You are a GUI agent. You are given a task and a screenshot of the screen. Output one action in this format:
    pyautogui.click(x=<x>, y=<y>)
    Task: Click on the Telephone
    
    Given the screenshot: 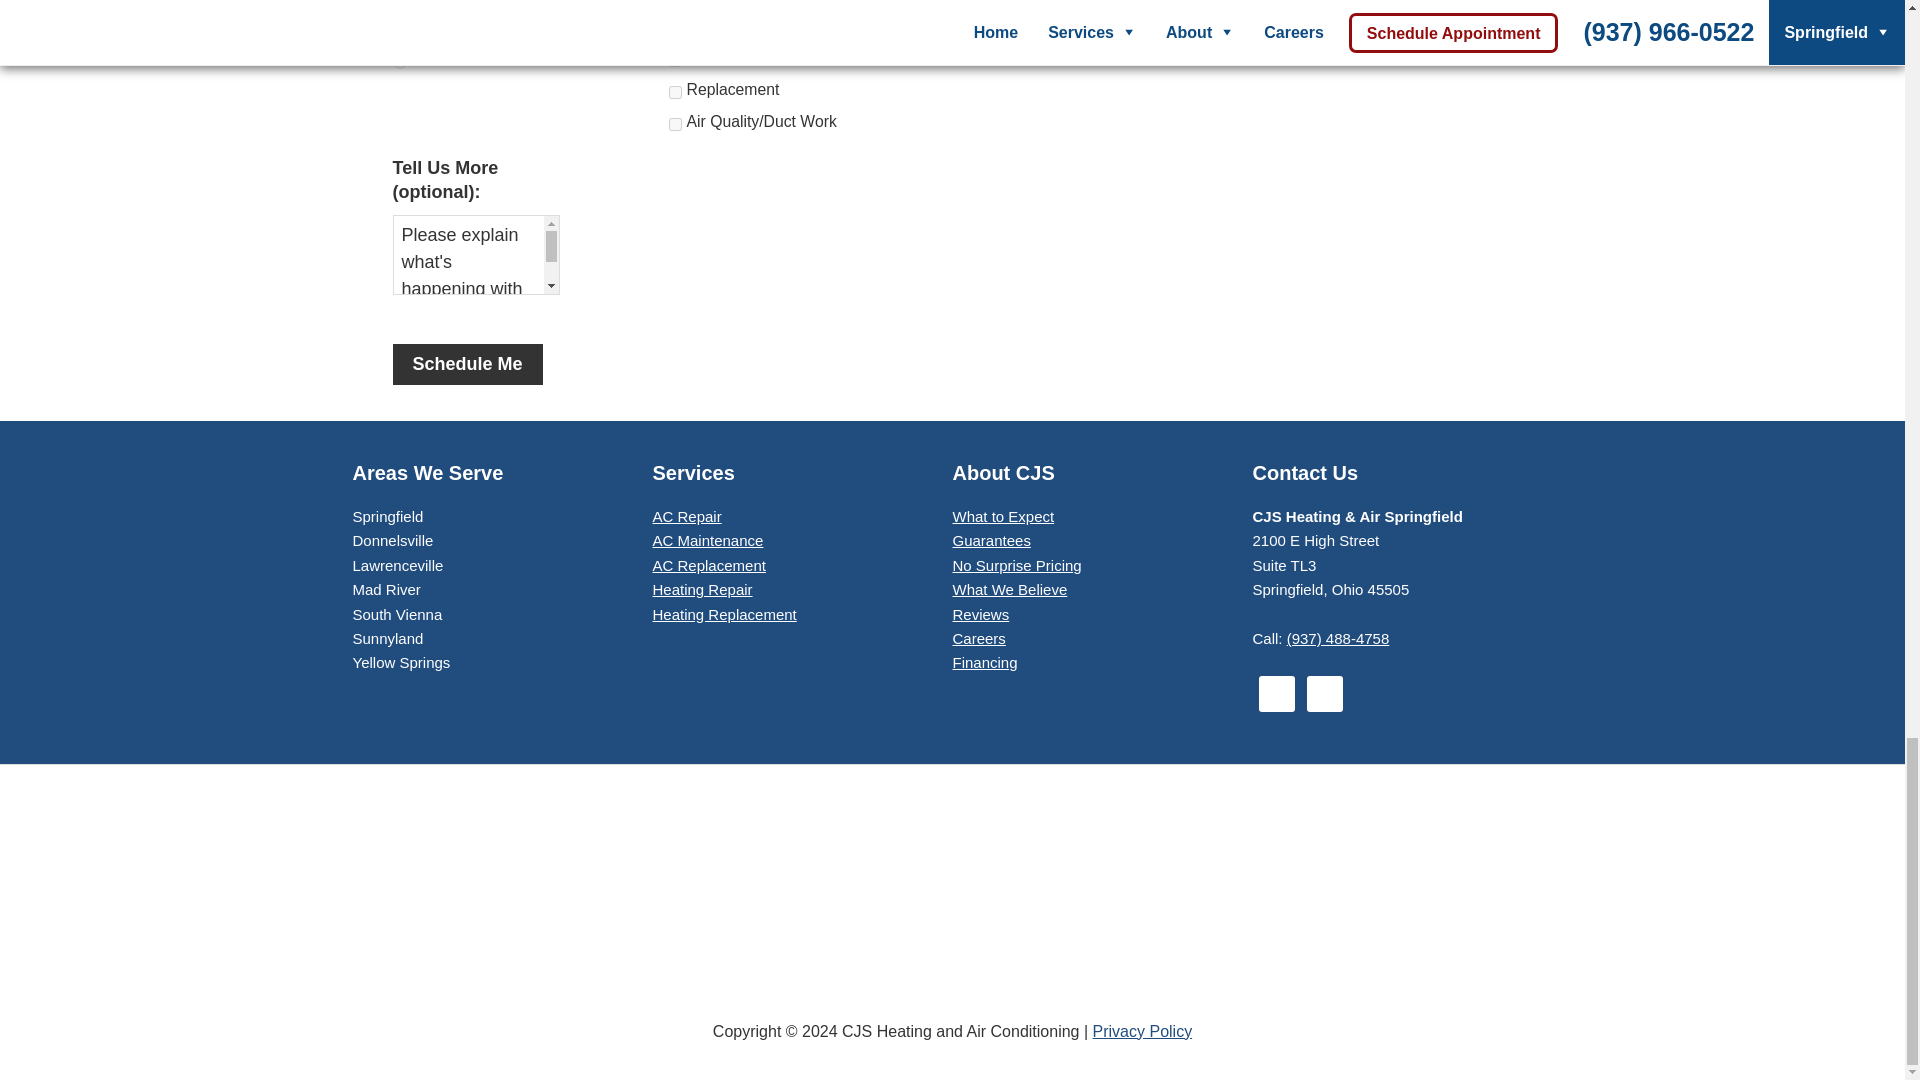 What is the action you would take?
    pyautogui.click(x=400, y=28)
    